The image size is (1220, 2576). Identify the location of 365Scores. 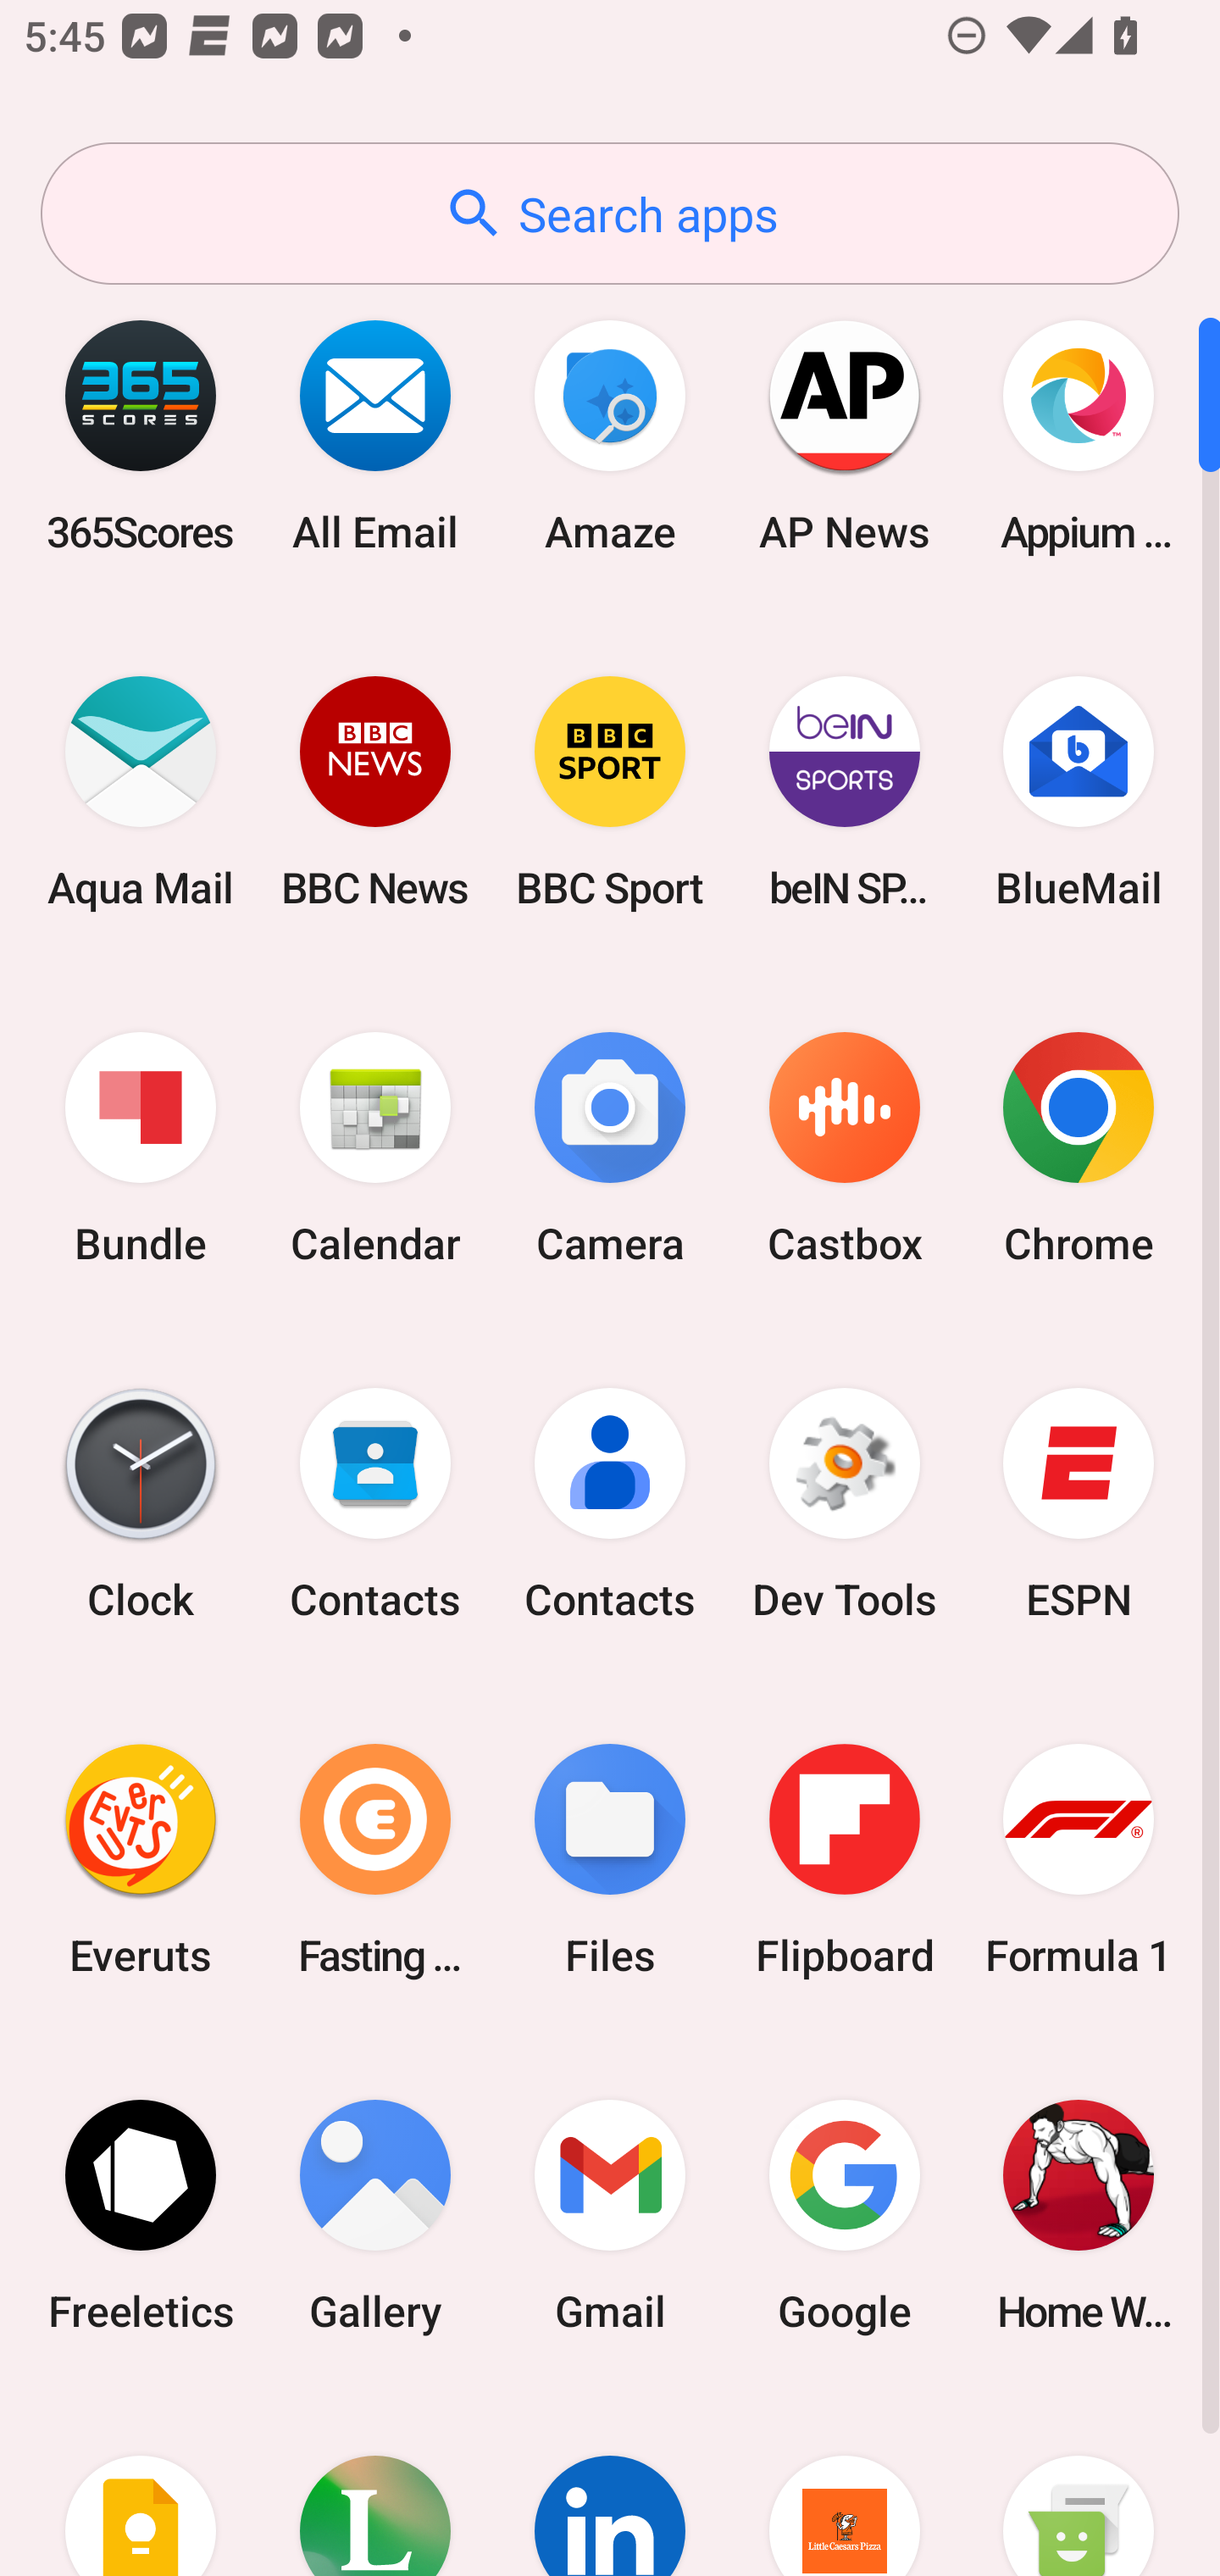
(141, 436).